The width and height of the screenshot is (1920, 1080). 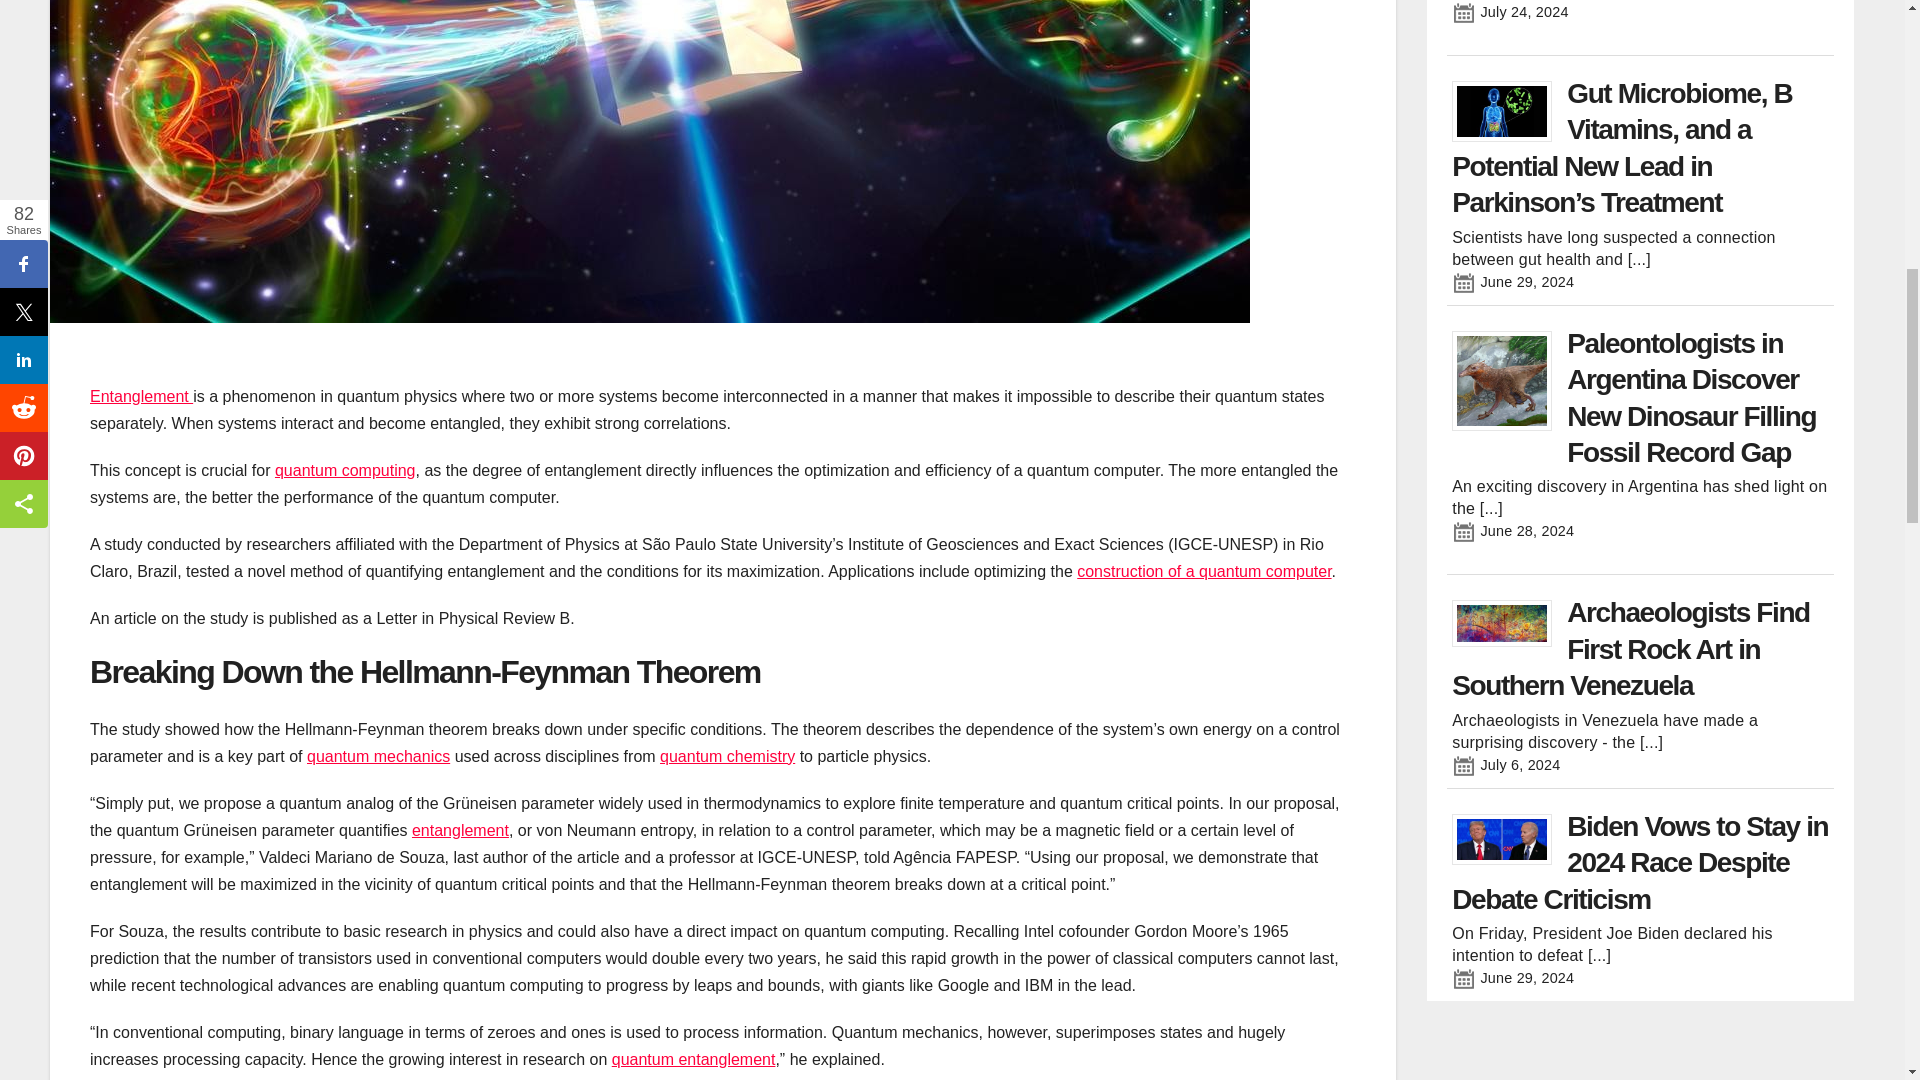 I want to click on quantum computing, so click(x=345, y=470).